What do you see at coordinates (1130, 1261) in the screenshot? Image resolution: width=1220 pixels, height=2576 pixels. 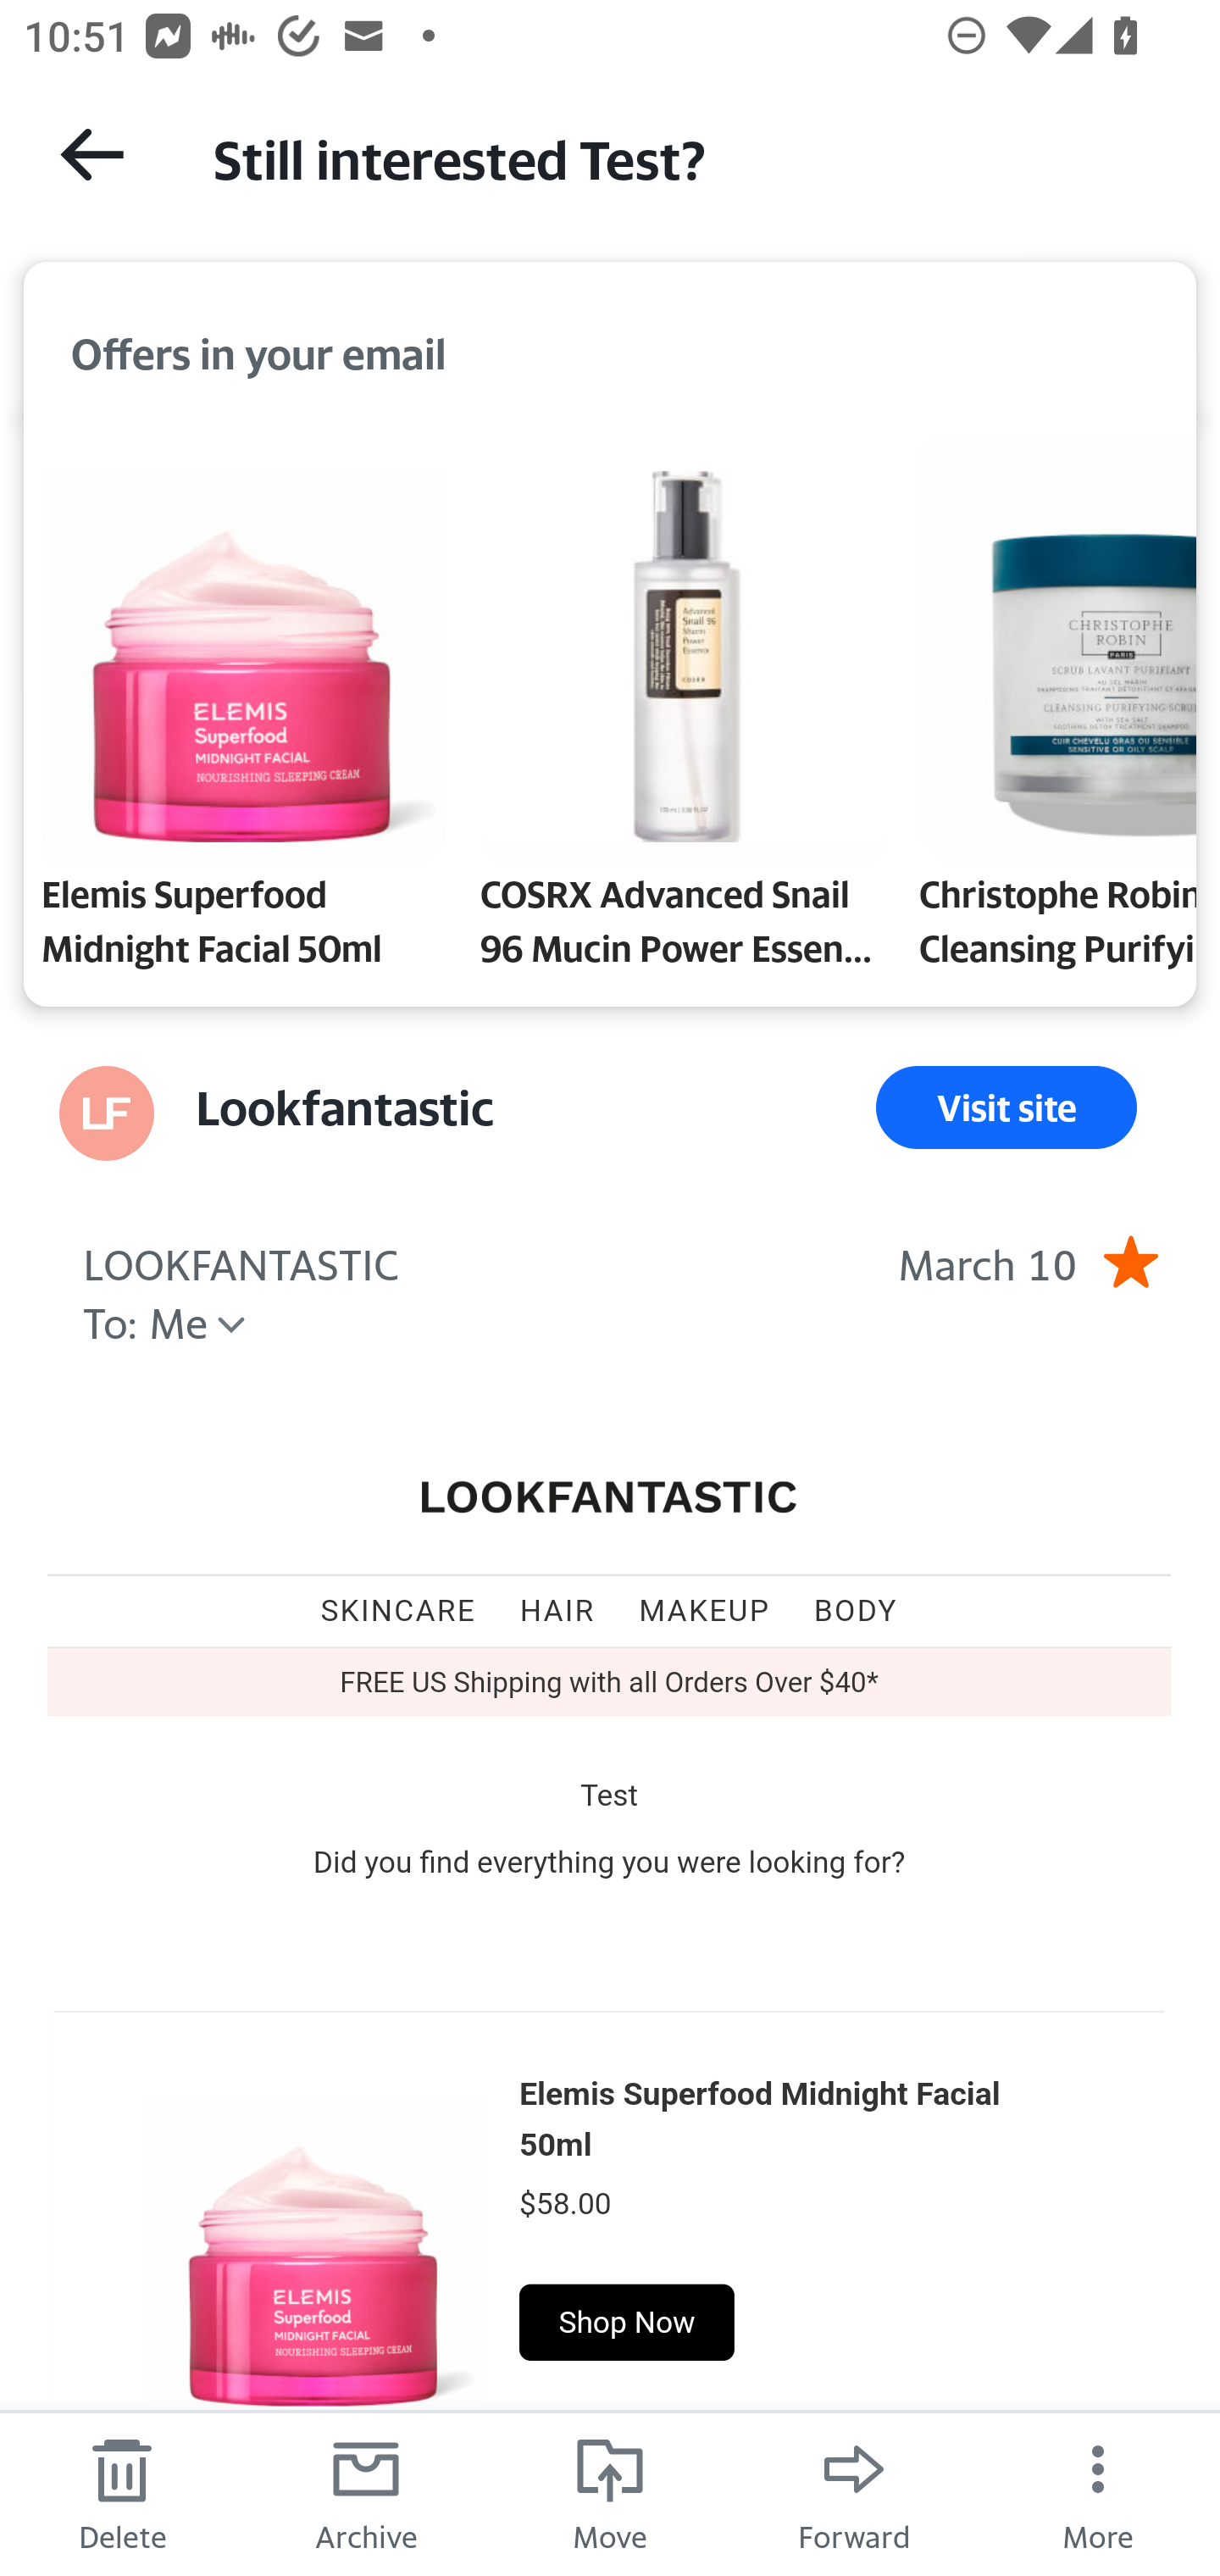 I see `Remove star.` at bounding box center [1130, 1261].